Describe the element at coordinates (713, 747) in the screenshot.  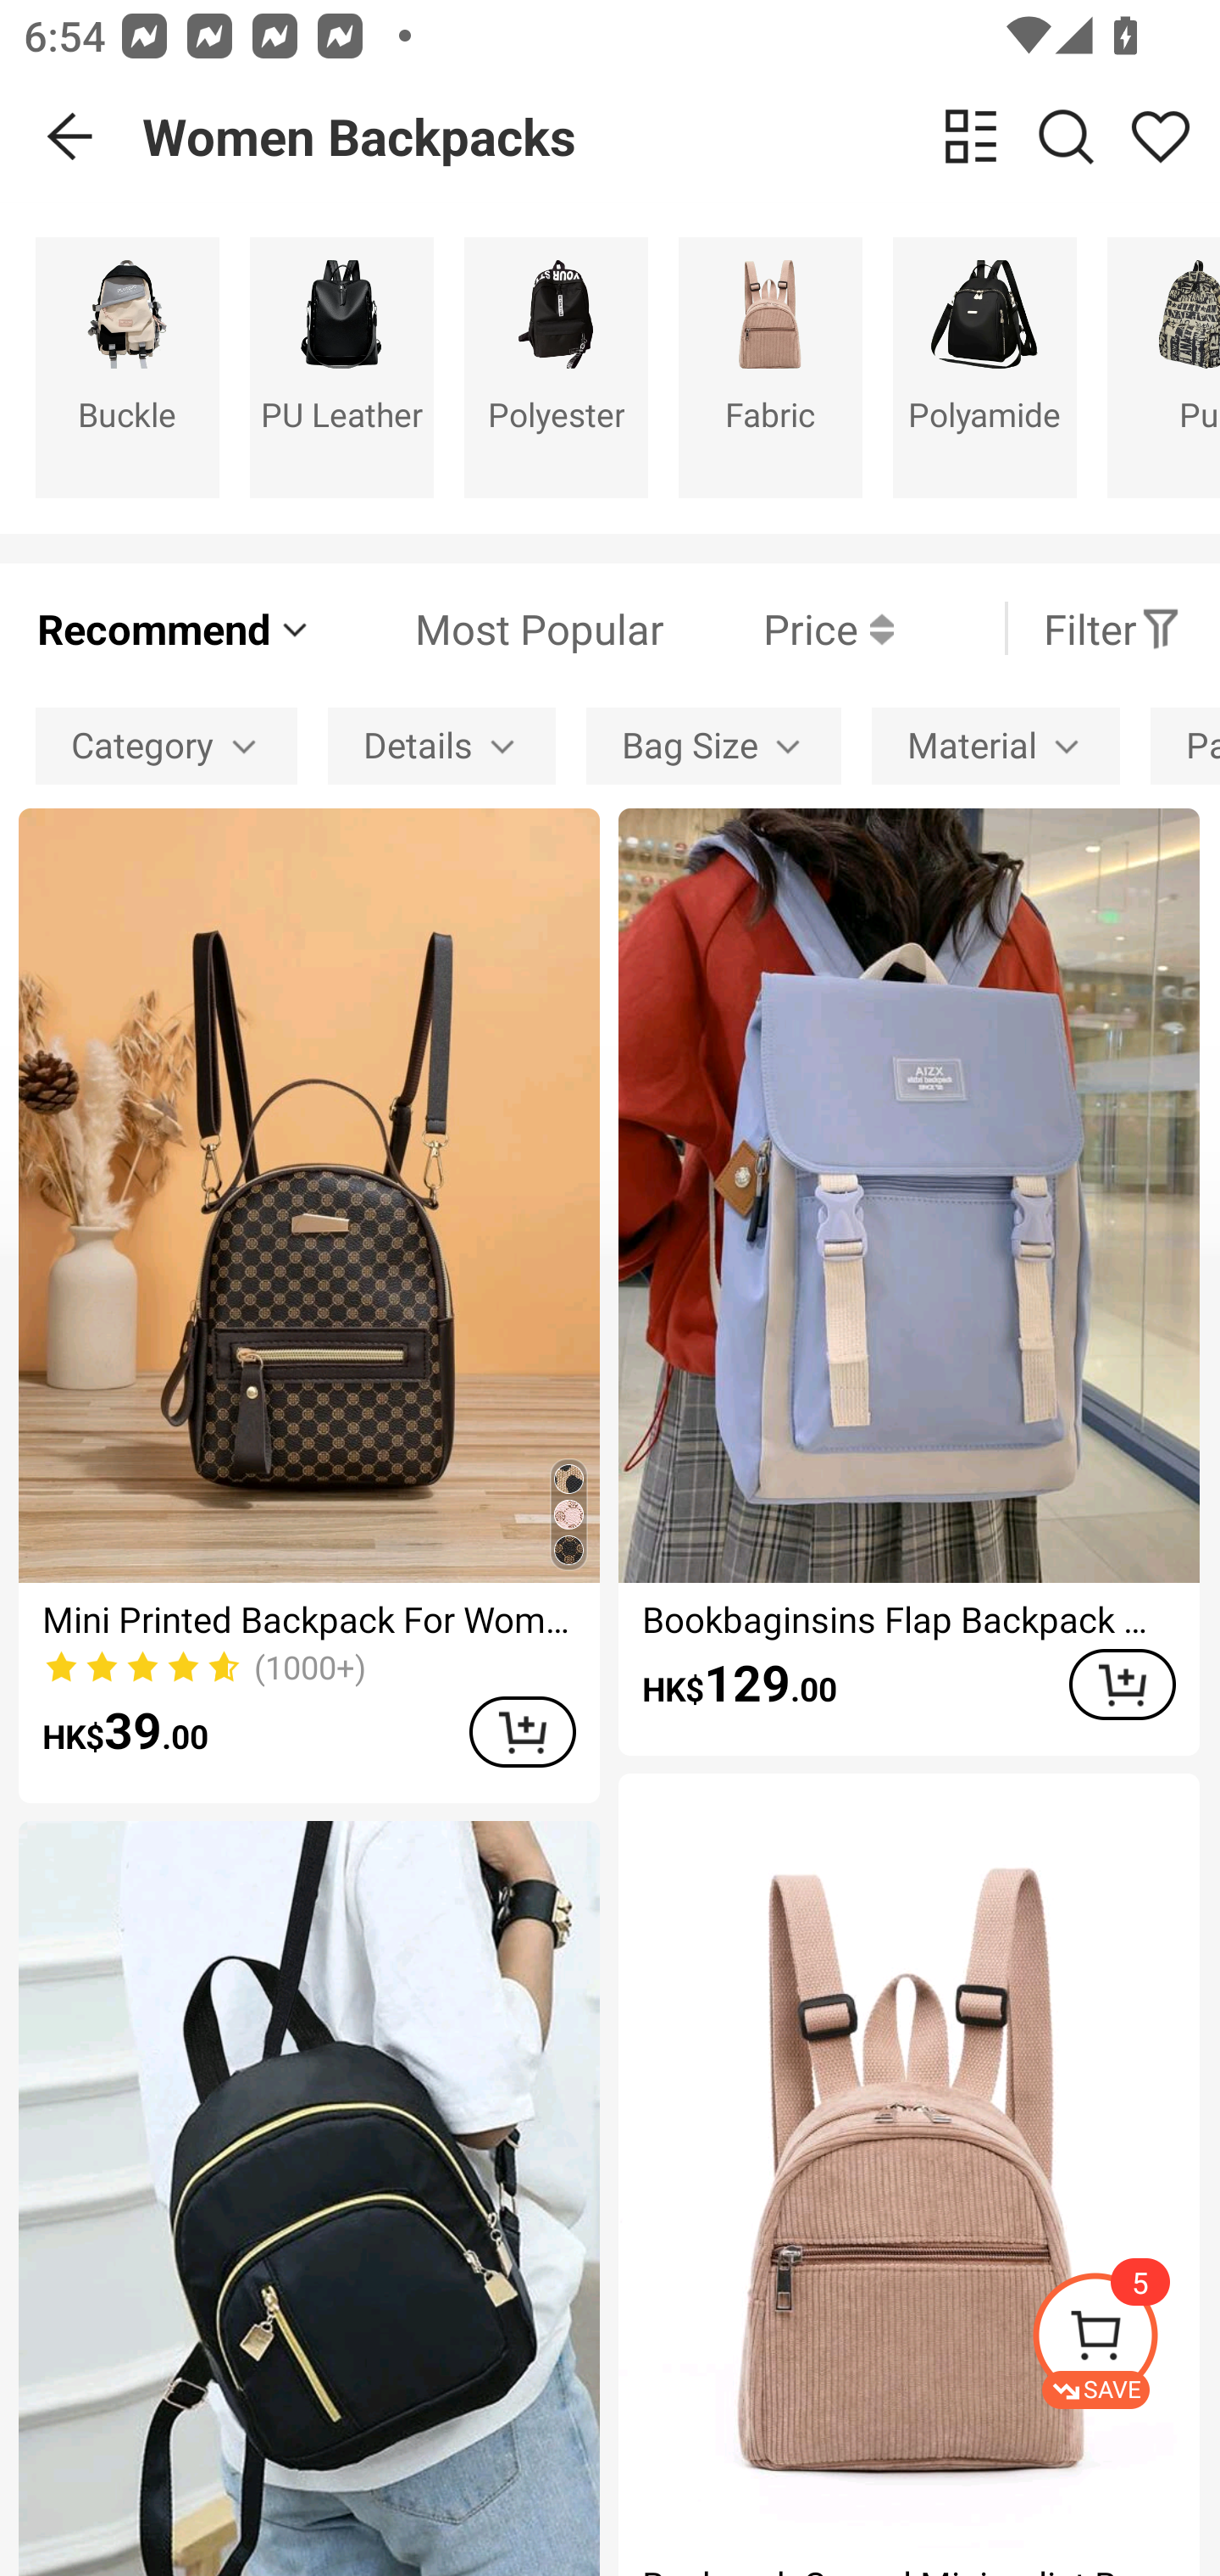
I see `Bag Size` at that location.